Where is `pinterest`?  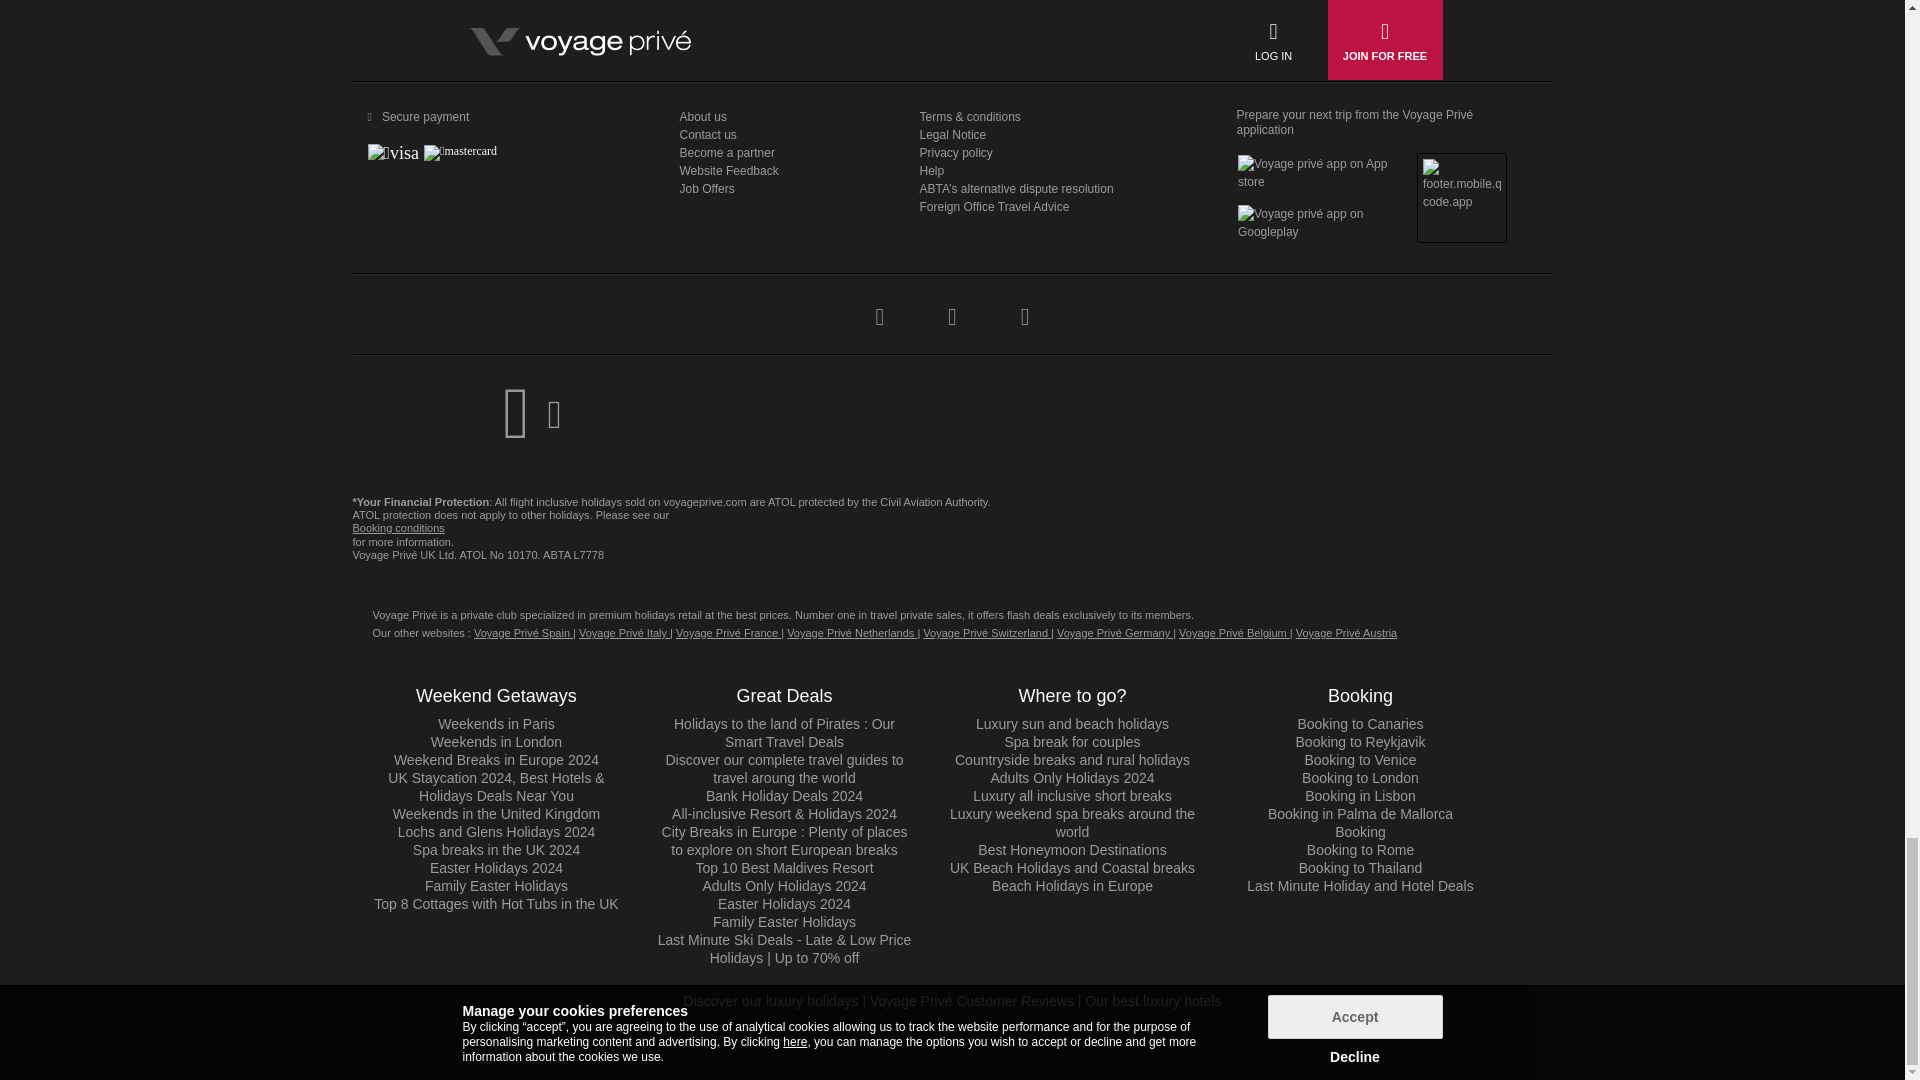
pinterest is located at coordinates (1024, 302).